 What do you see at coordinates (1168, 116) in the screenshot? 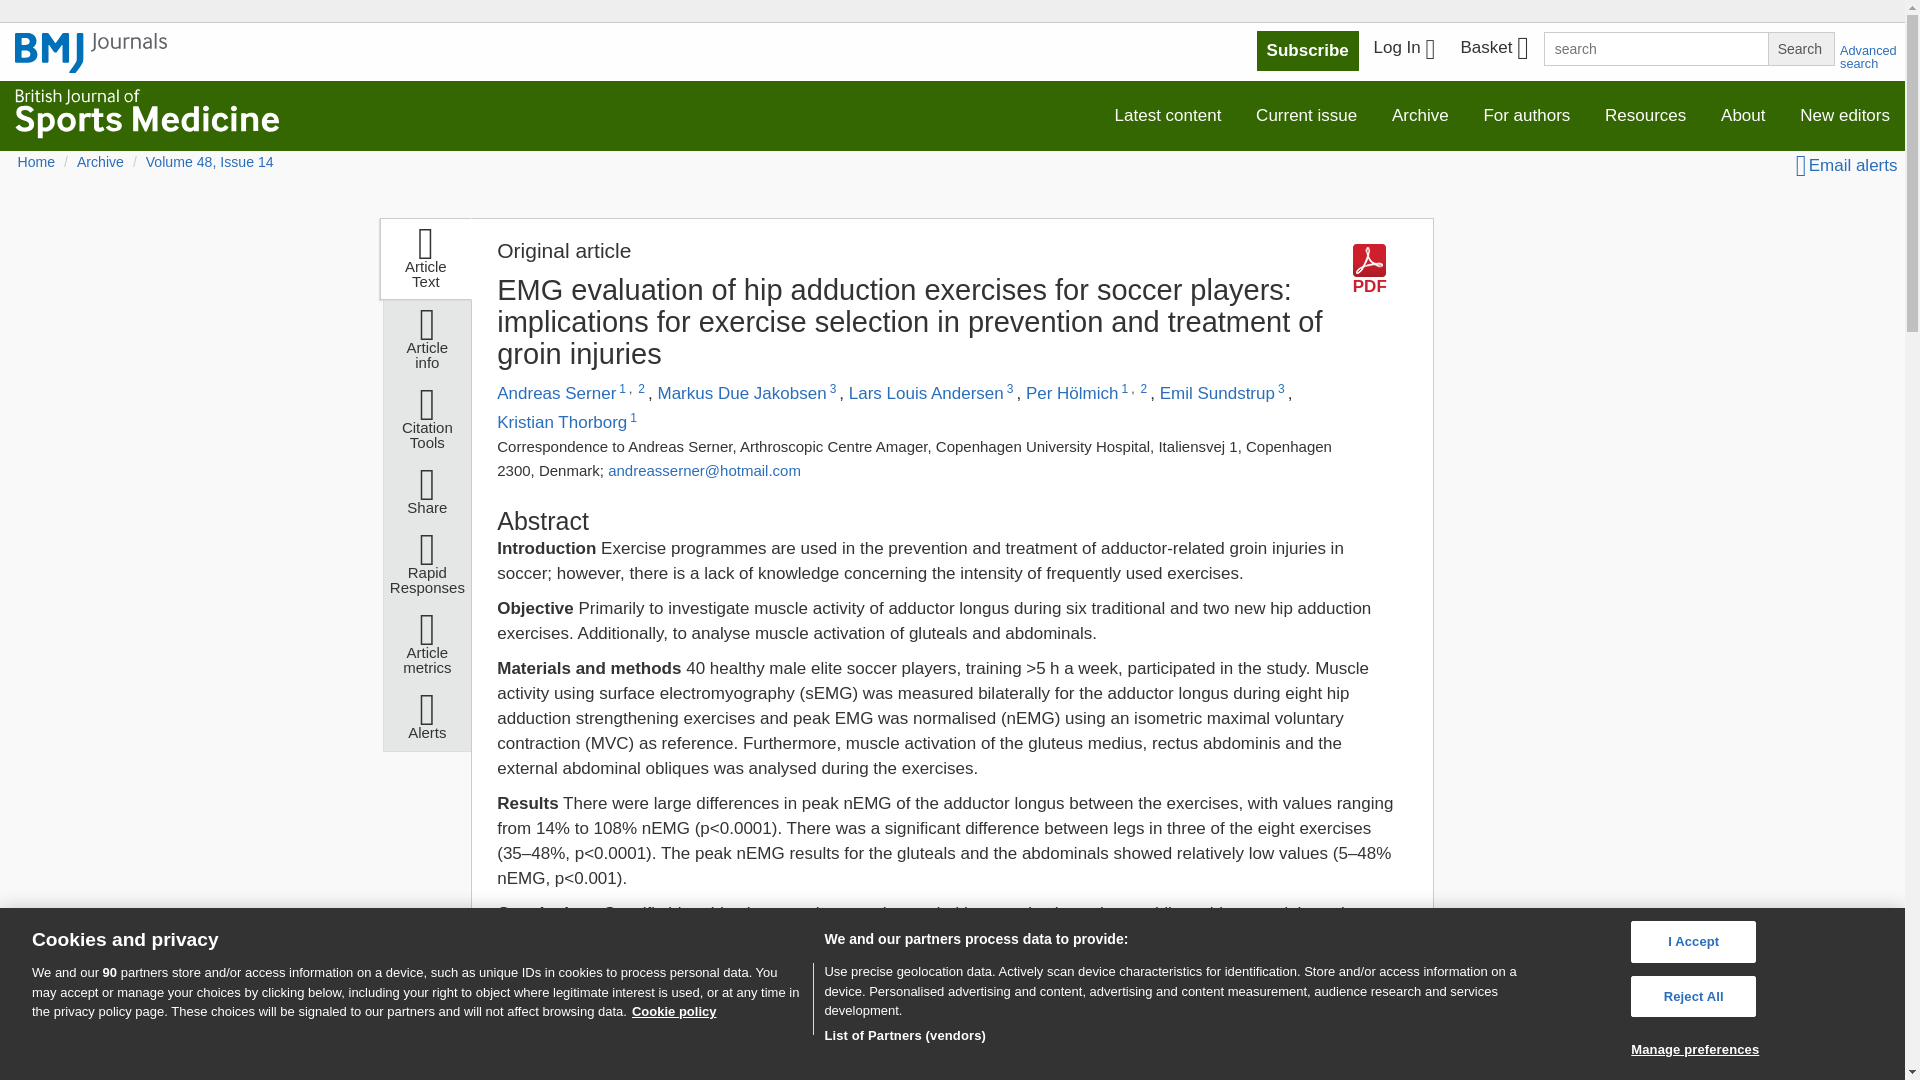
I see `Latest content` at bounding box center [1168, 116].